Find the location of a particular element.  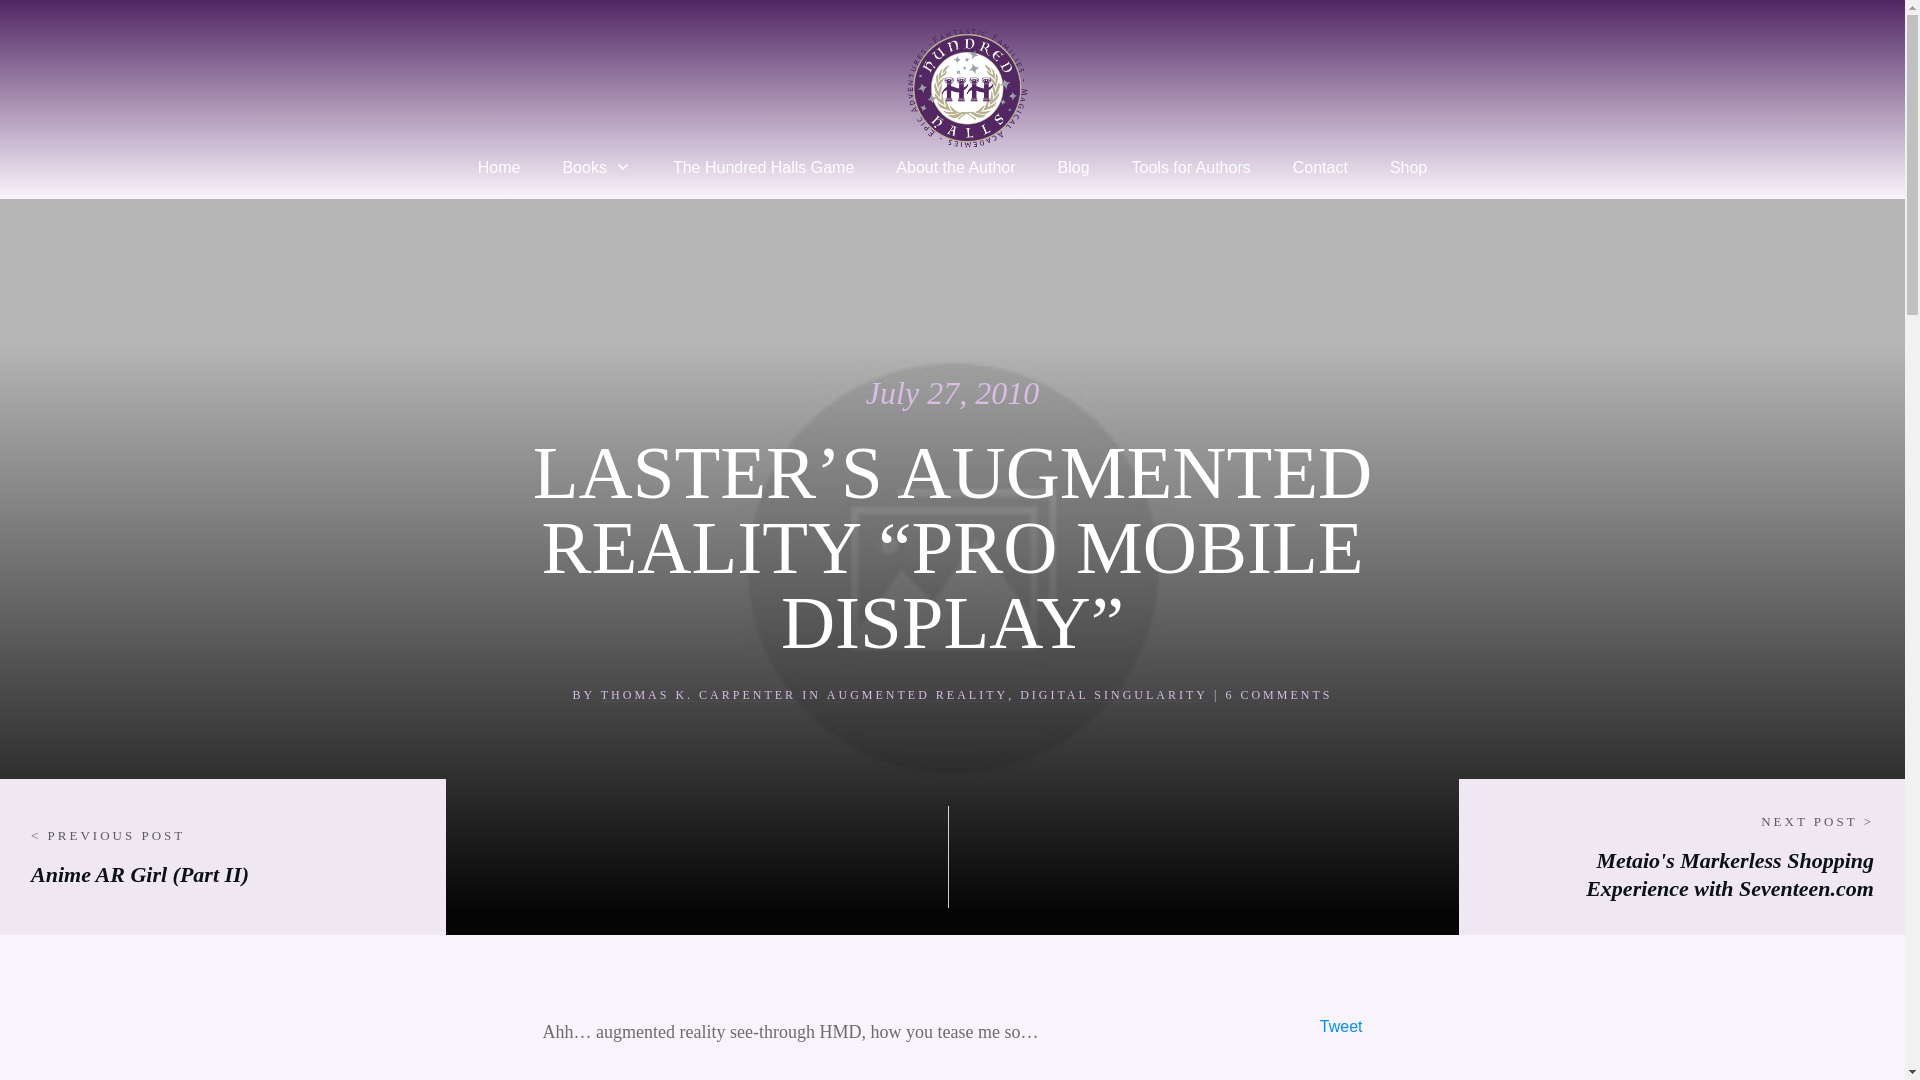

AUGMENTED REALITY is located at coordinates (918, 694).